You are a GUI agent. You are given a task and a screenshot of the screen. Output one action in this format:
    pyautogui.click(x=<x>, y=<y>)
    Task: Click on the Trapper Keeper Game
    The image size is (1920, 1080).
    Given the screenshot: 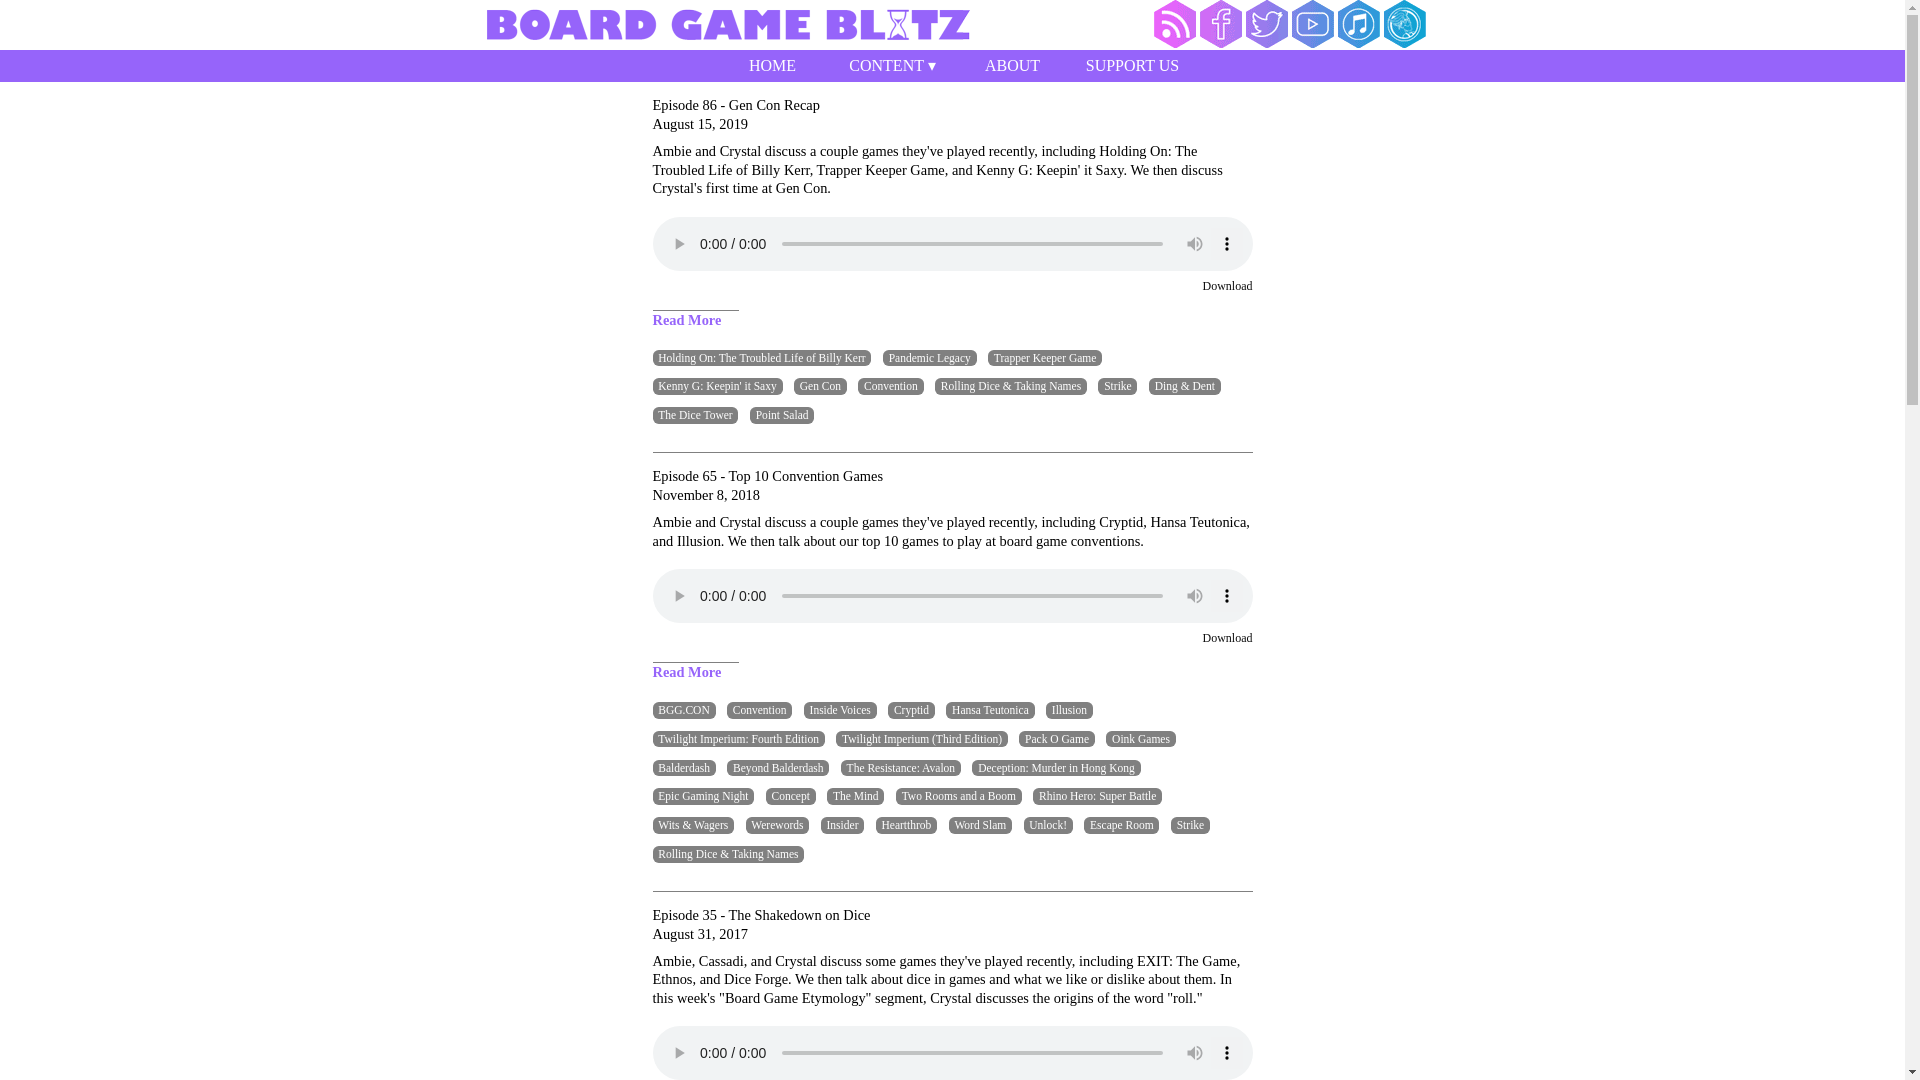 What is the action you would take?
    pyautogui.click(x=1045, y=358)
    